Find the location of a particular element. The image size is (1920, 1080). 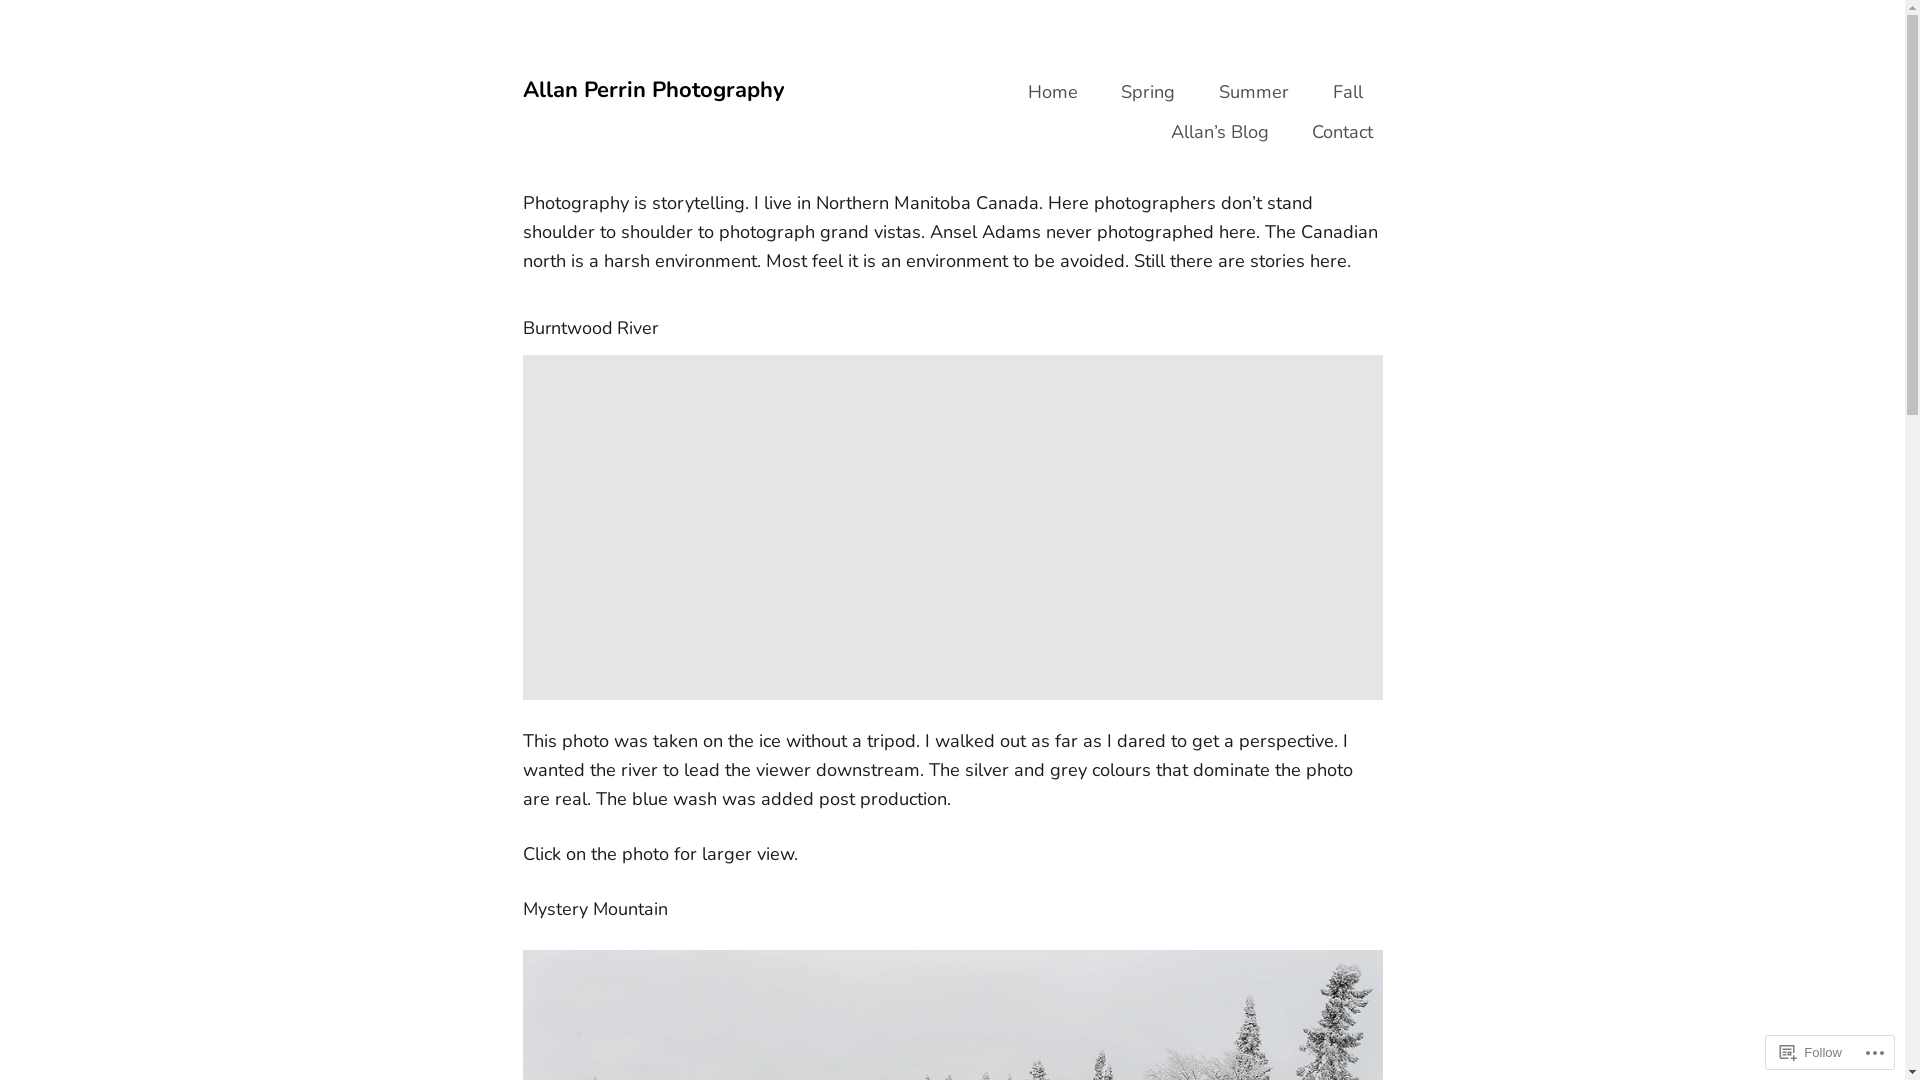

Follow is located at coordinates (1811, 1052).